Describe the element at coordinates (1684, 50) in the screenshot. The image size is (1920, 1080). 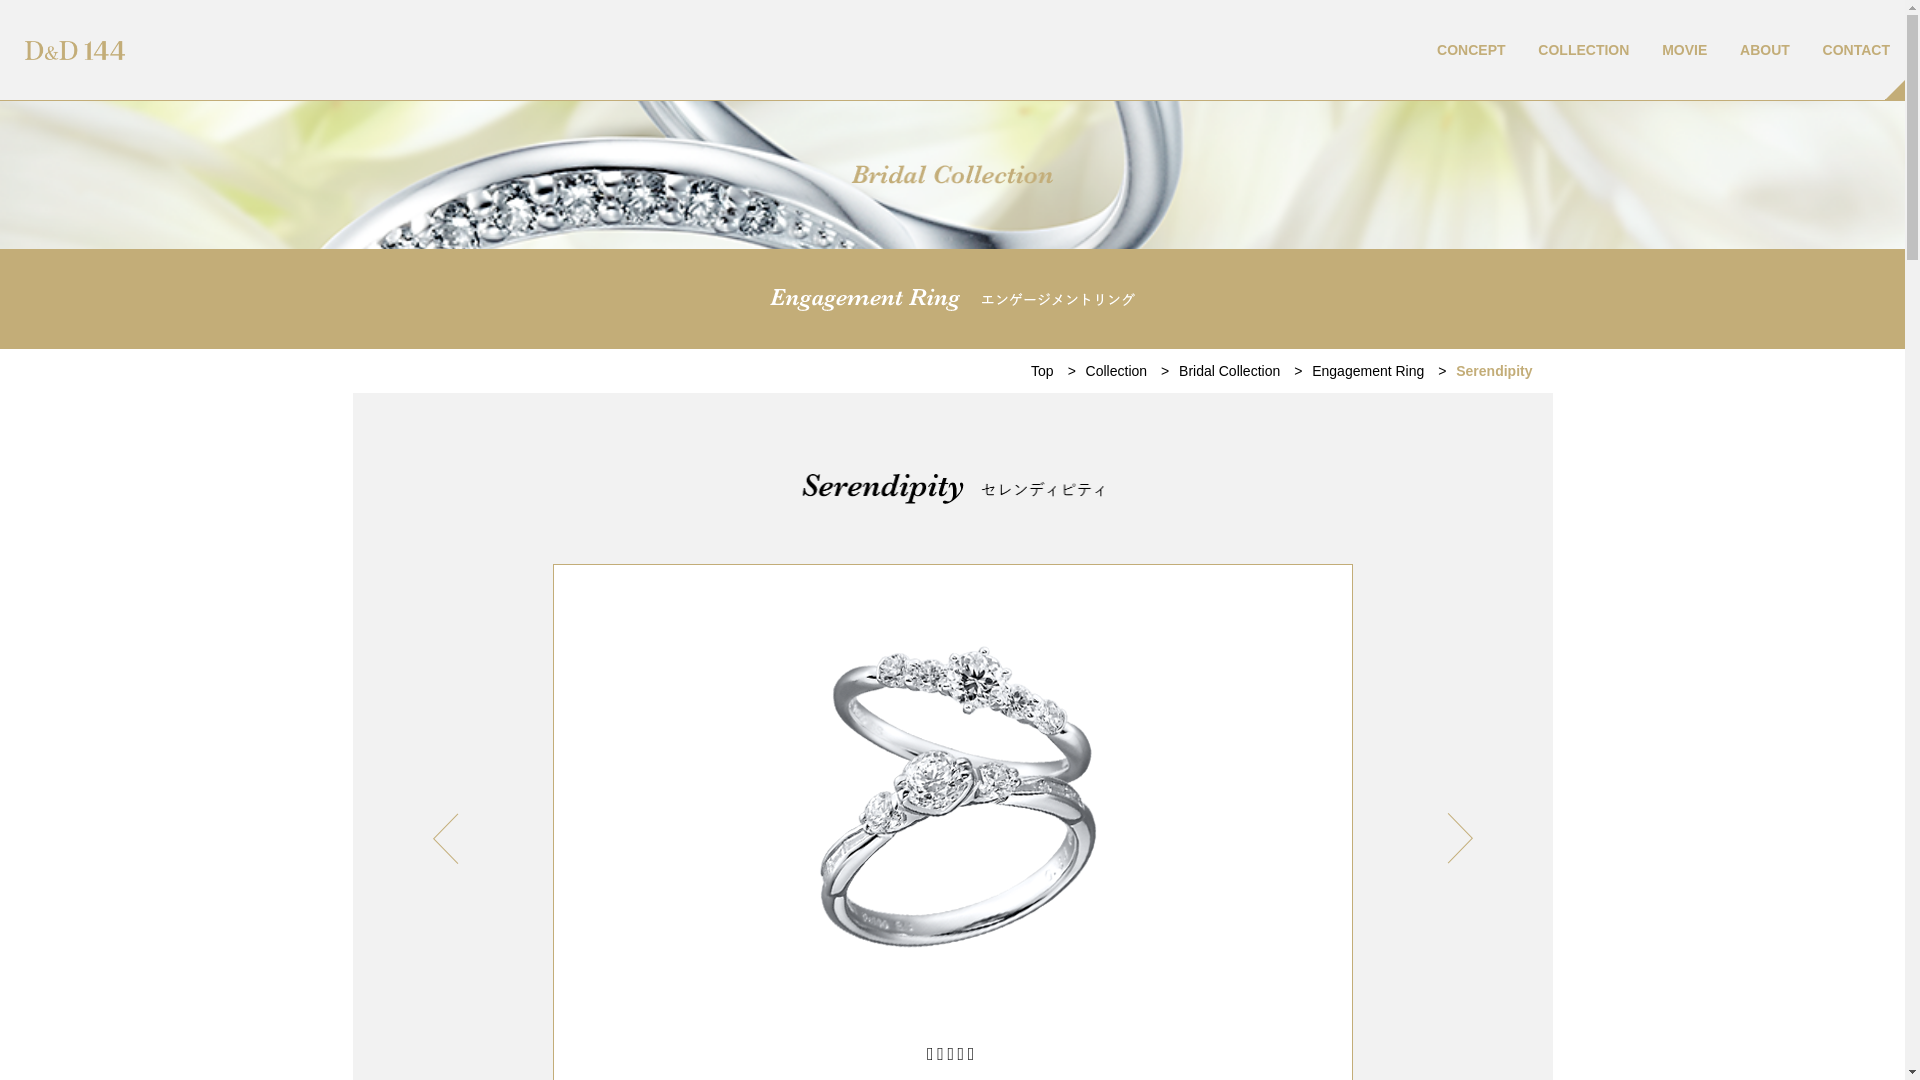
I see `MOVIE` at that location.